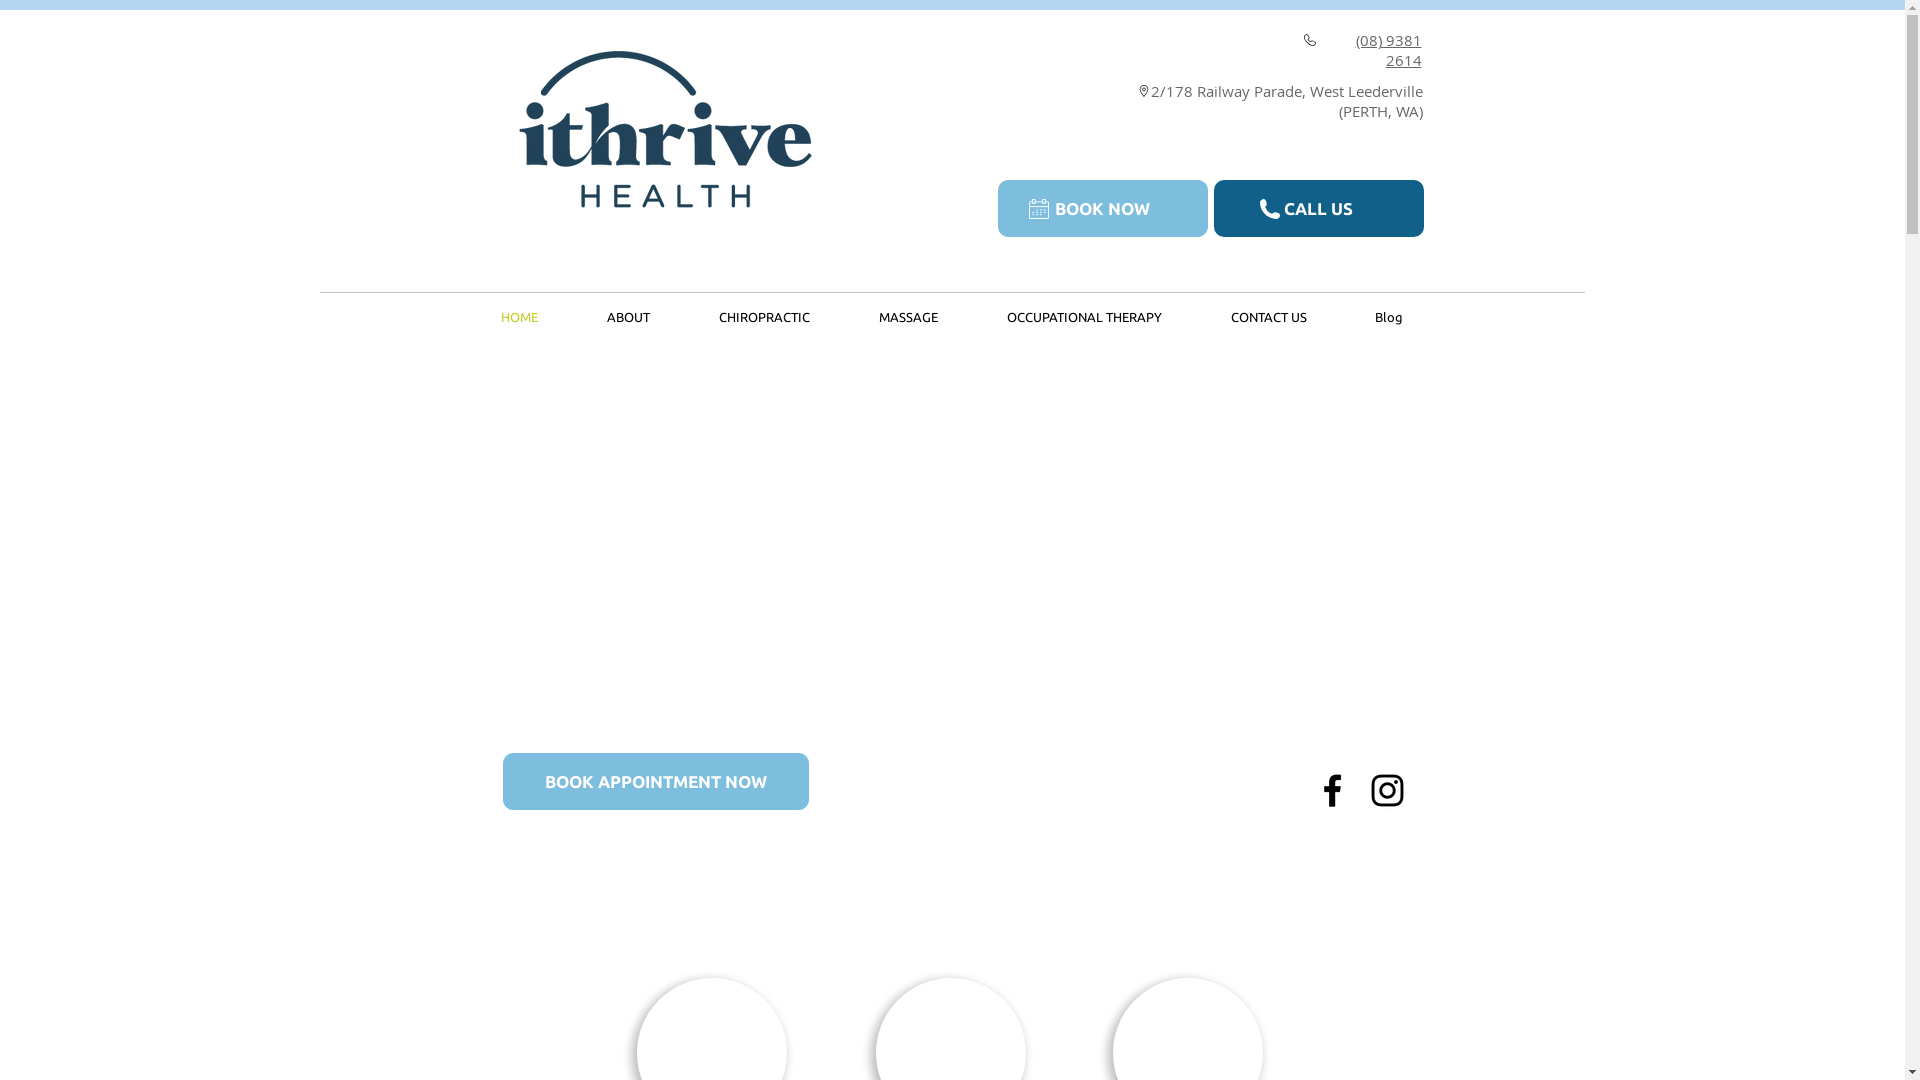  Describe the element at coordinates (1319, 208) in the screenshot. I see `CALL US` at that location.